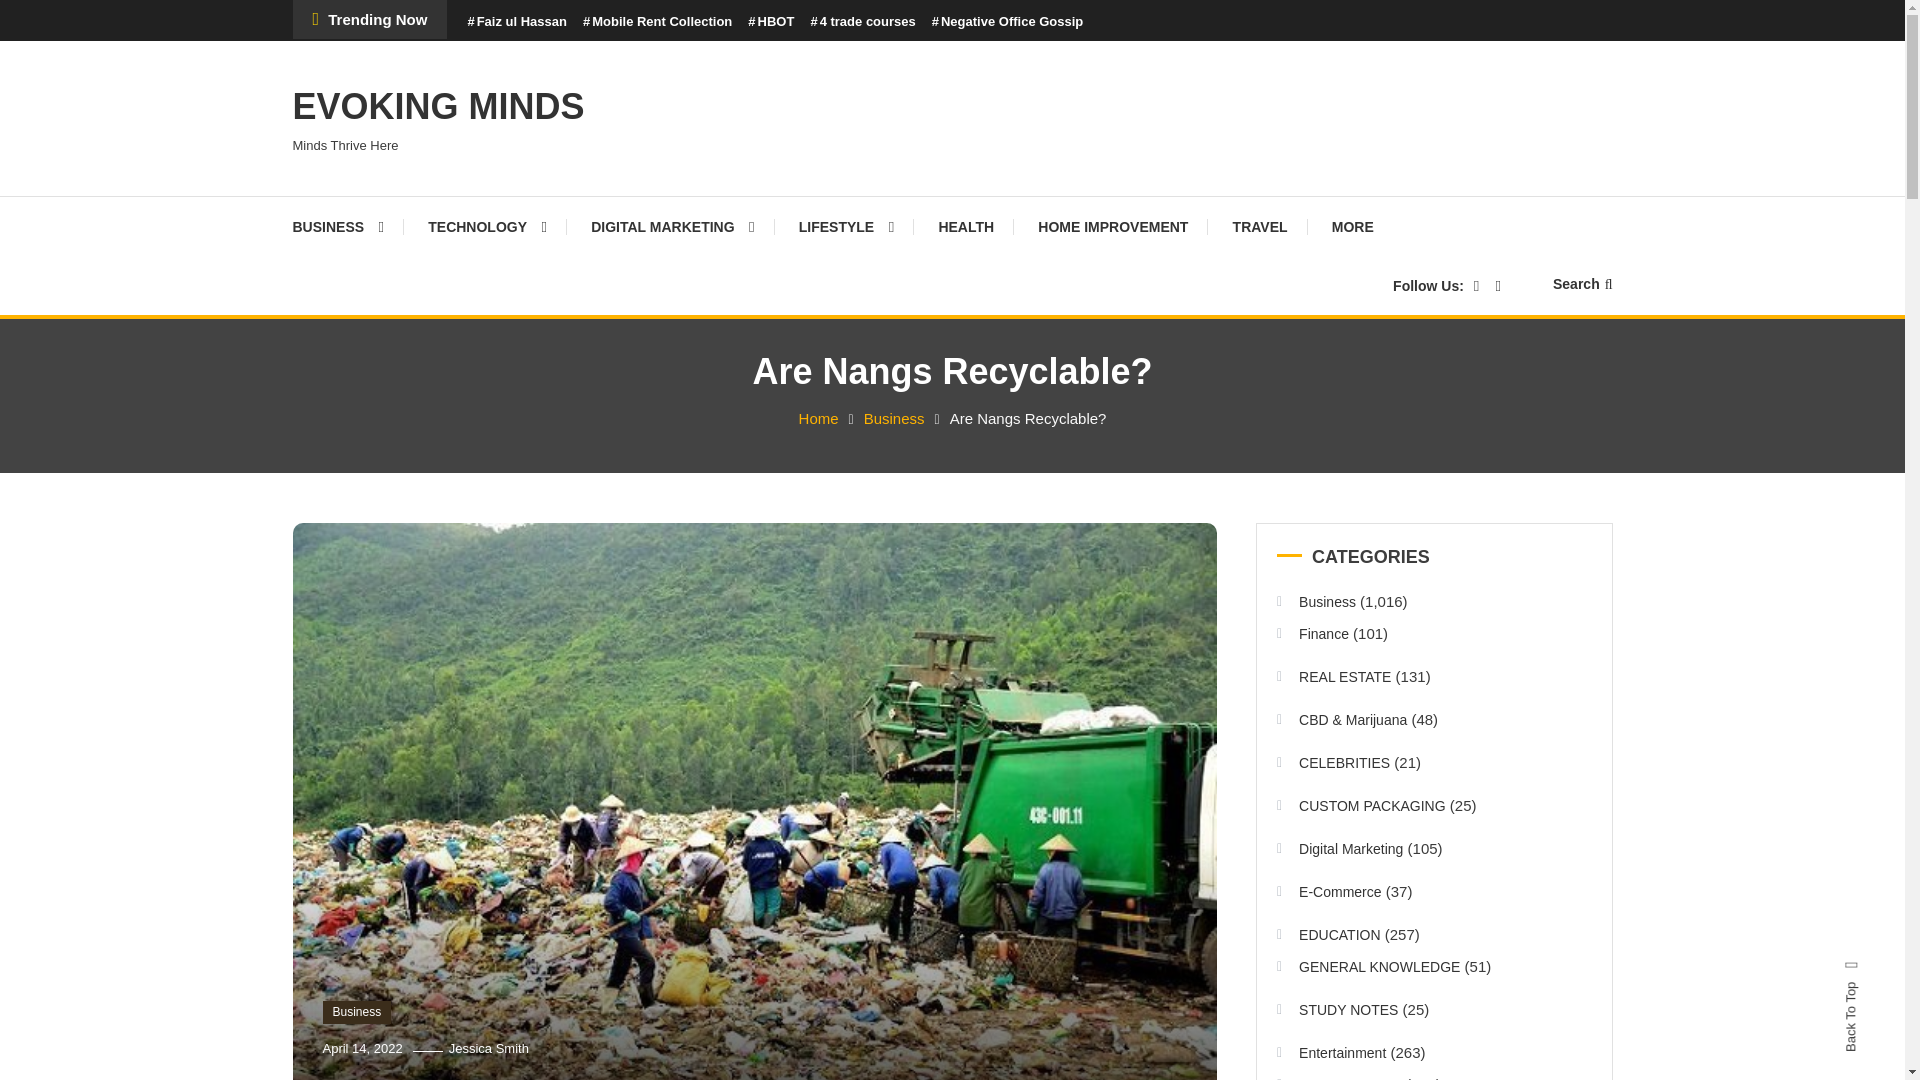  Describe the element at coordinates (818, 418) in the screenshot. I see `Home` at that location.